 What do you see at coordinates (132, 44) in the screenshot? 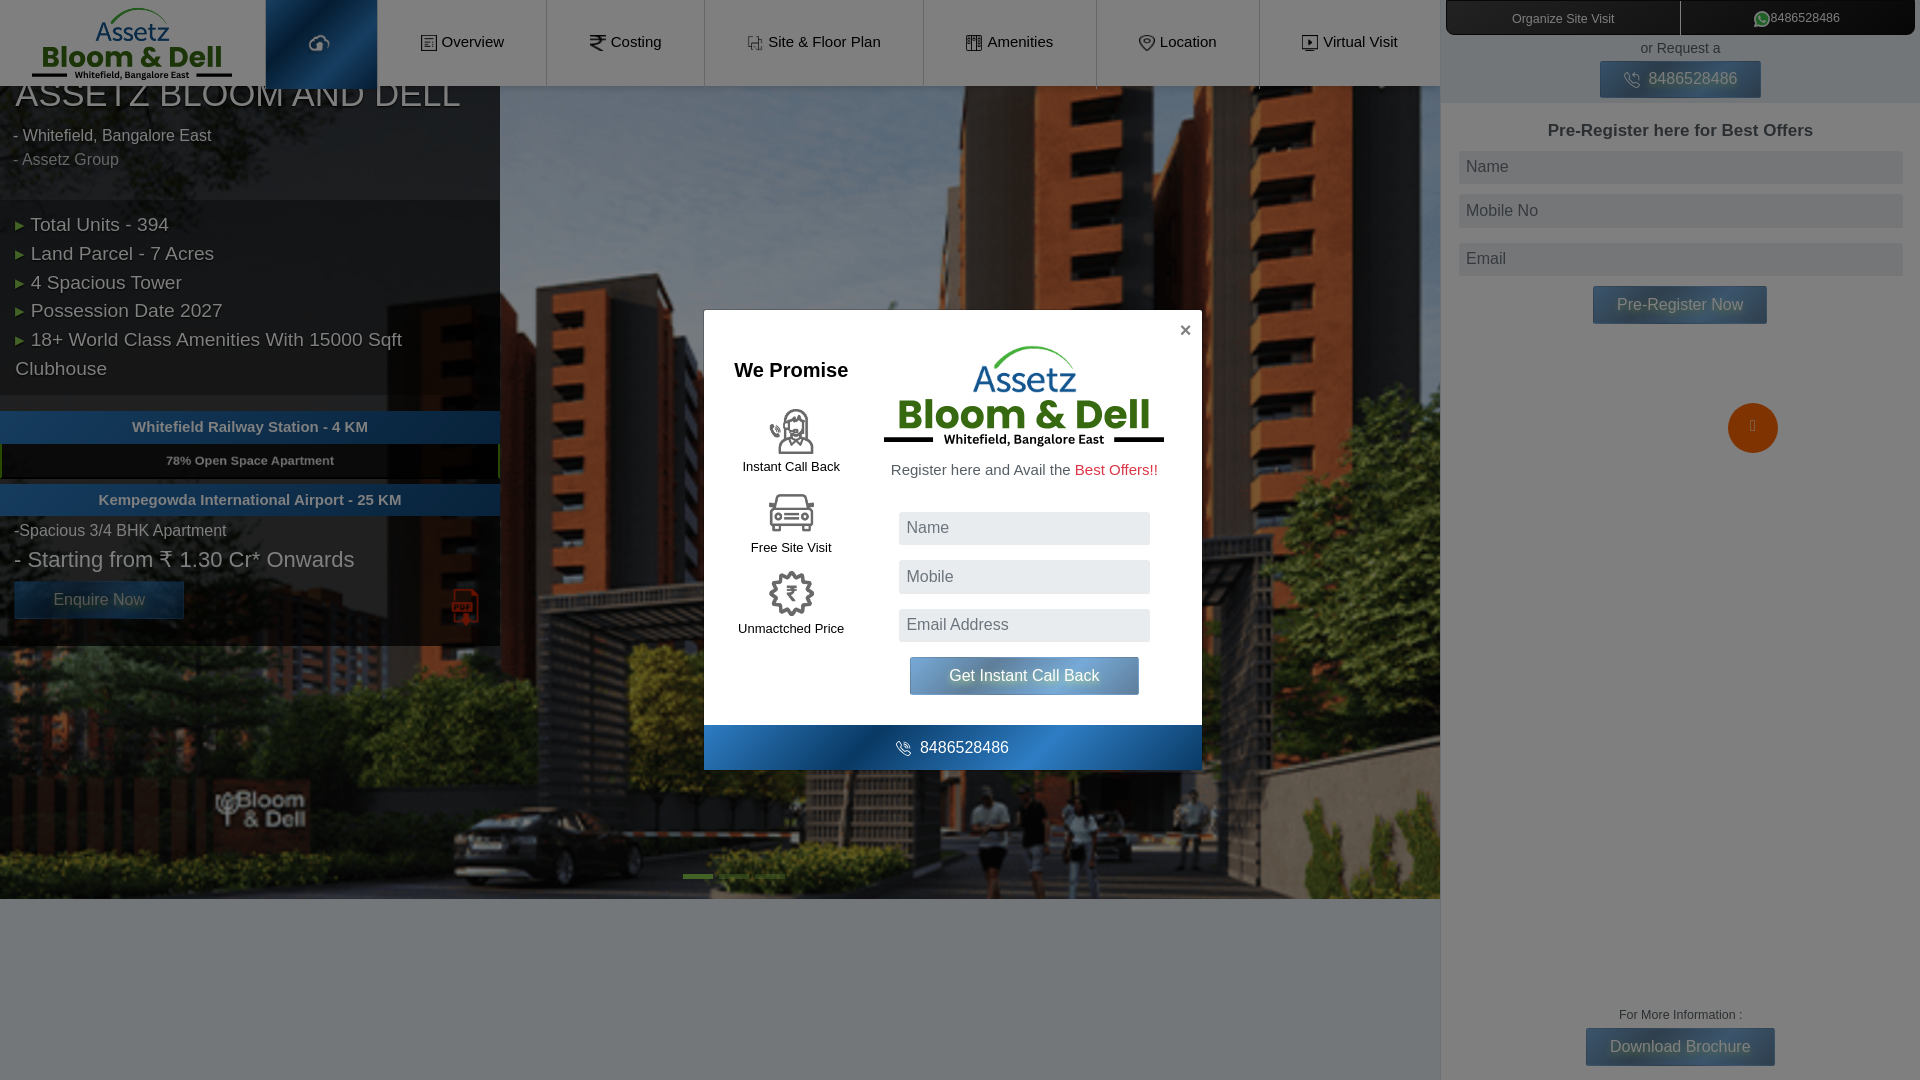
I see `Assetz Bloom And Dell` at bounding box center [132, 44].